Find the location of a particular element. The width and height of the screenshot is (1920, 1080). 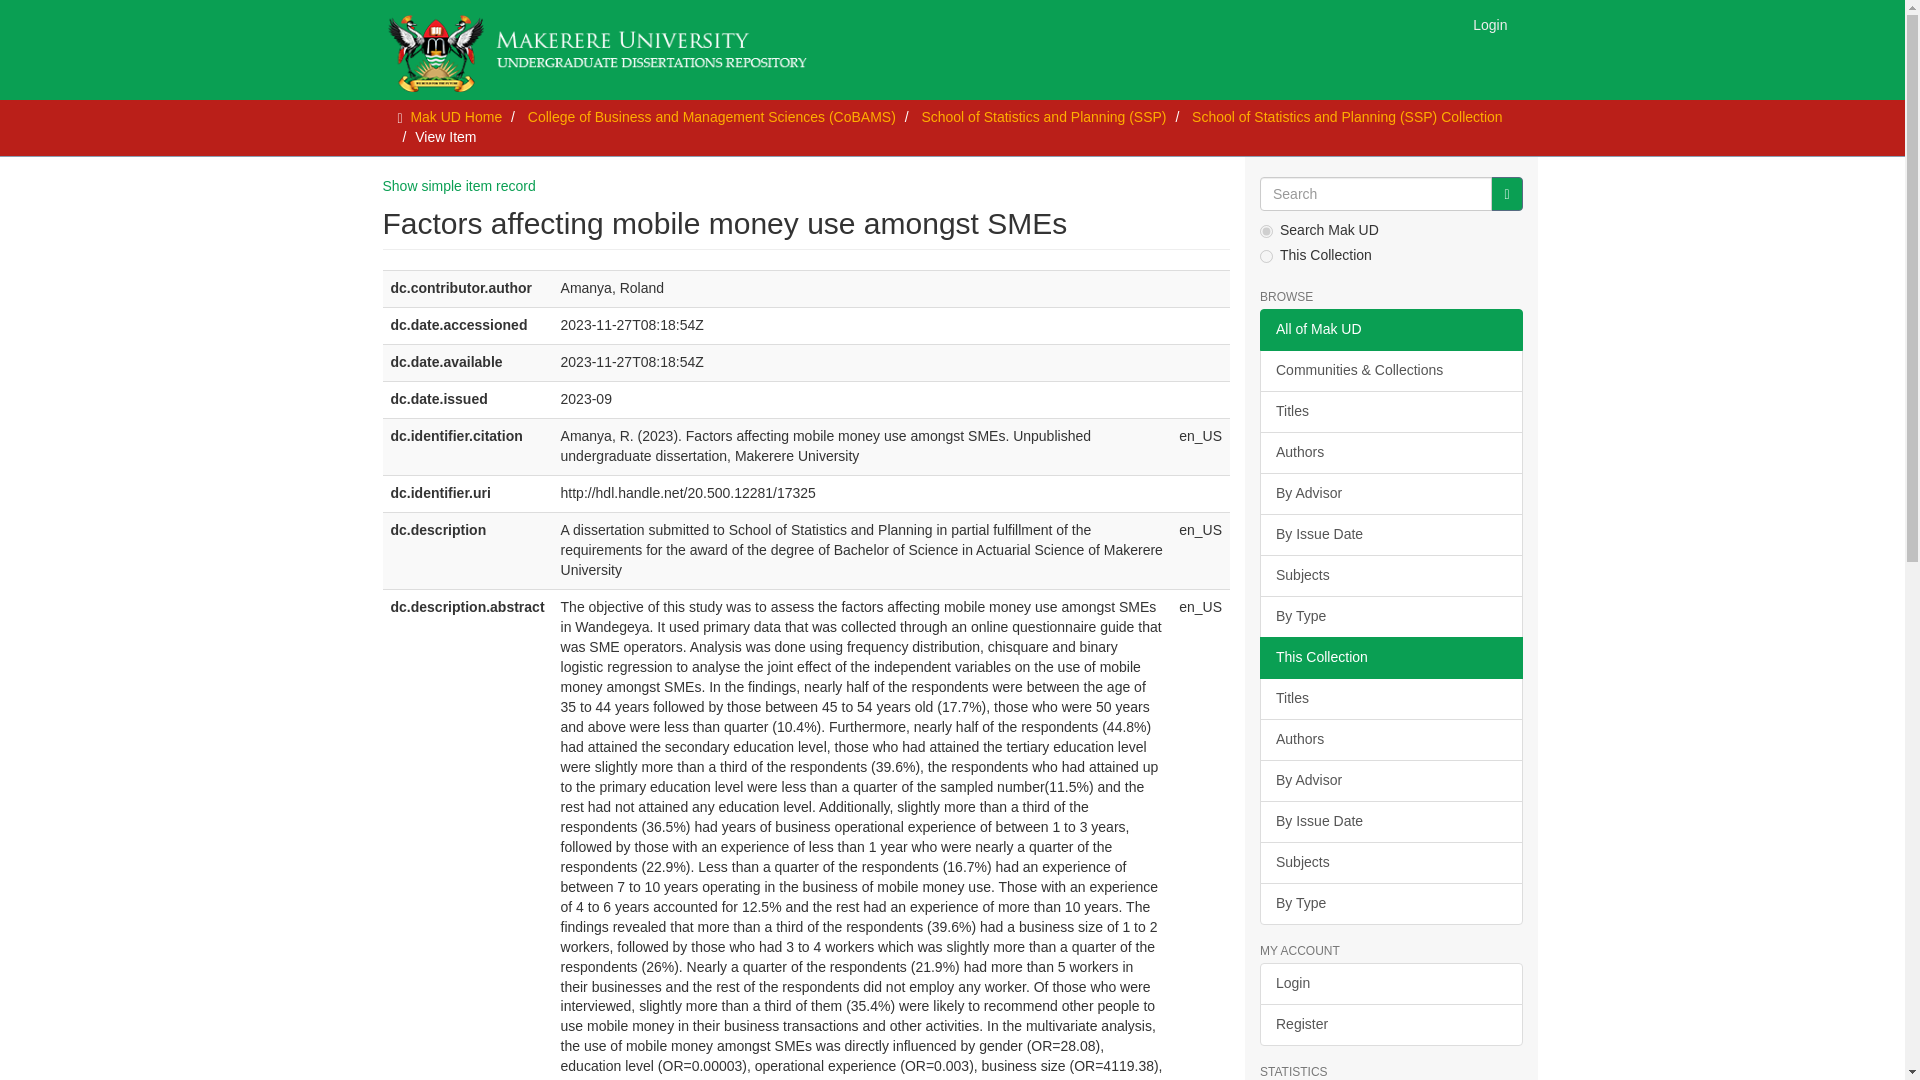

By Type is located at coordinates (1390, 617).